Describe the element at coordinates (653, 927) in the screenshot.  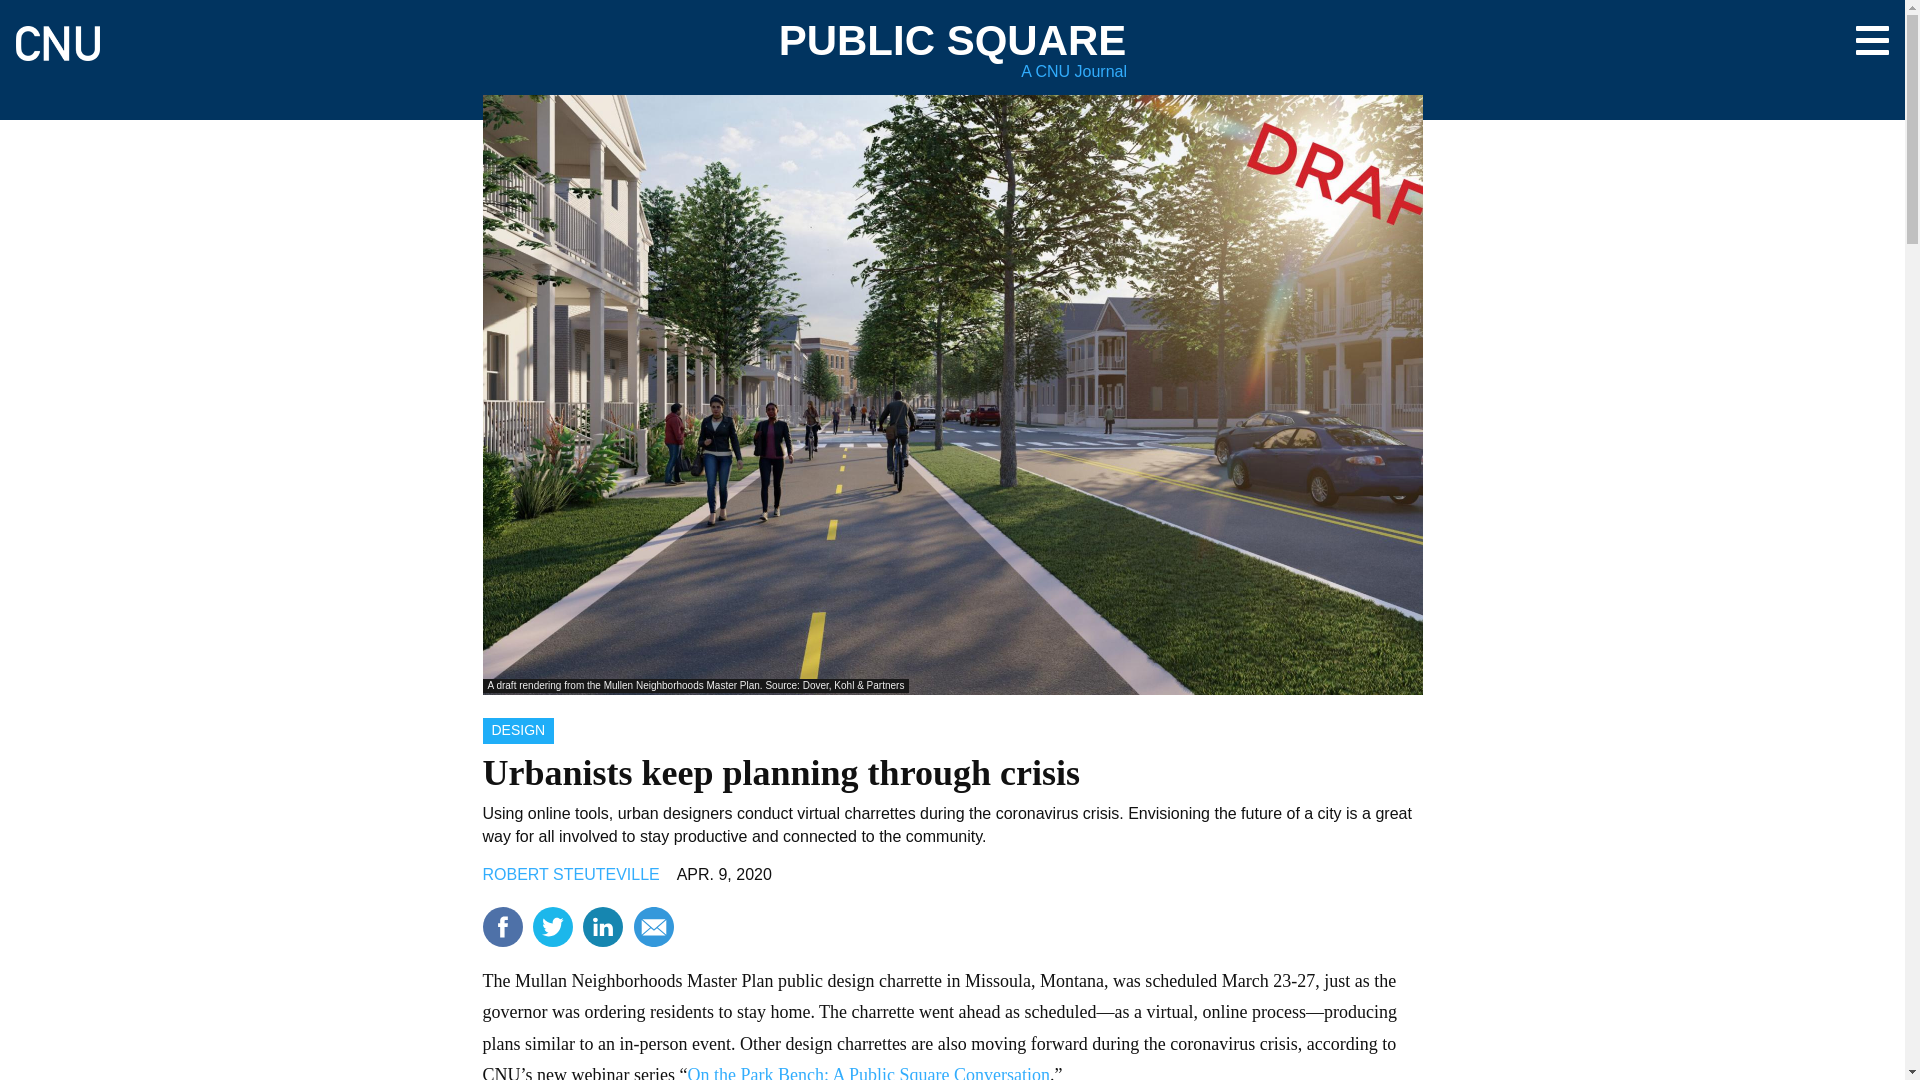
I see `MailTo` at that location.